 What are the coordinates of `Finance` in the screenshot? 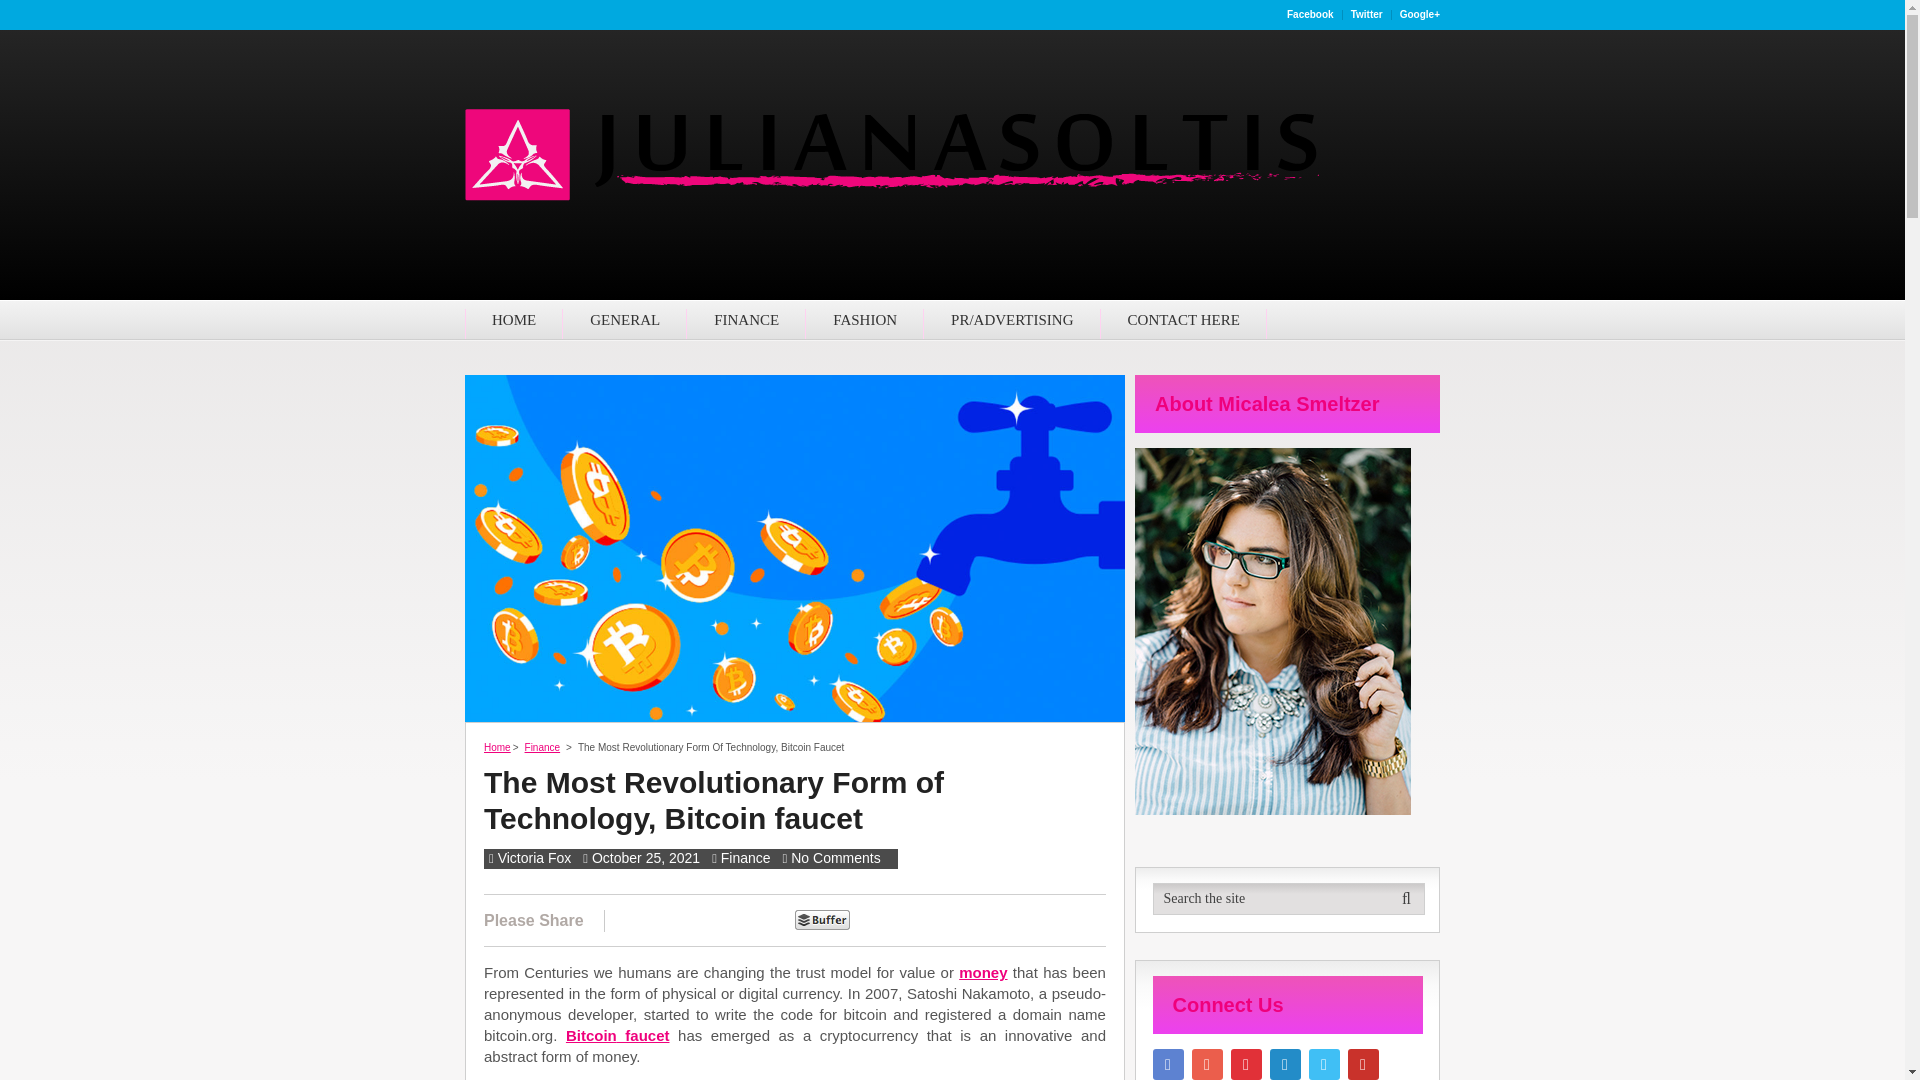 It's located at (542, 746).